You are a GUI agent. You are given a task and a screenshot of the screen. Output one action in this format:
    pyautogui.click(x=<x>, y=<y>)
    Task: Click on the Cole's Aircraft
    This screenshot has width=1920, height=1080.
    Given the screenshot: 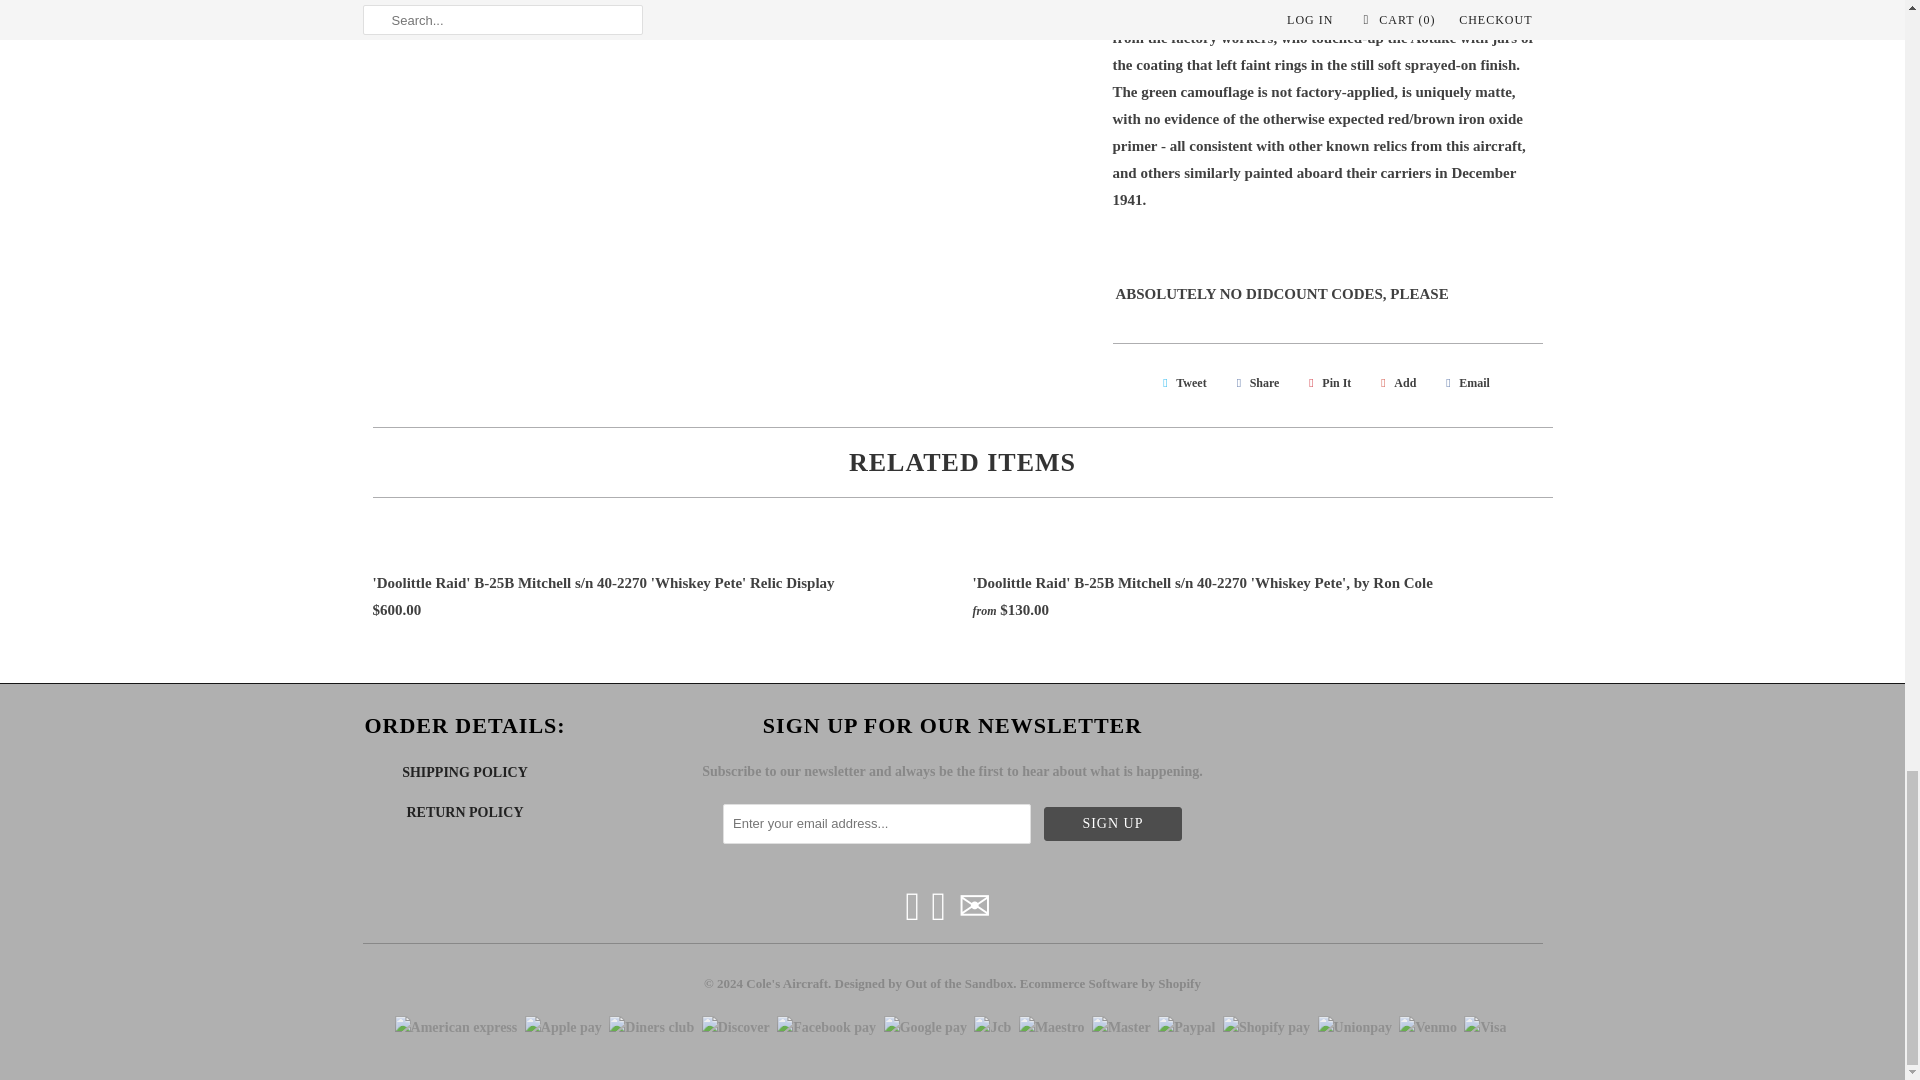 What is the action you would take?
    pyautogui.click(x=786, y=977)
    